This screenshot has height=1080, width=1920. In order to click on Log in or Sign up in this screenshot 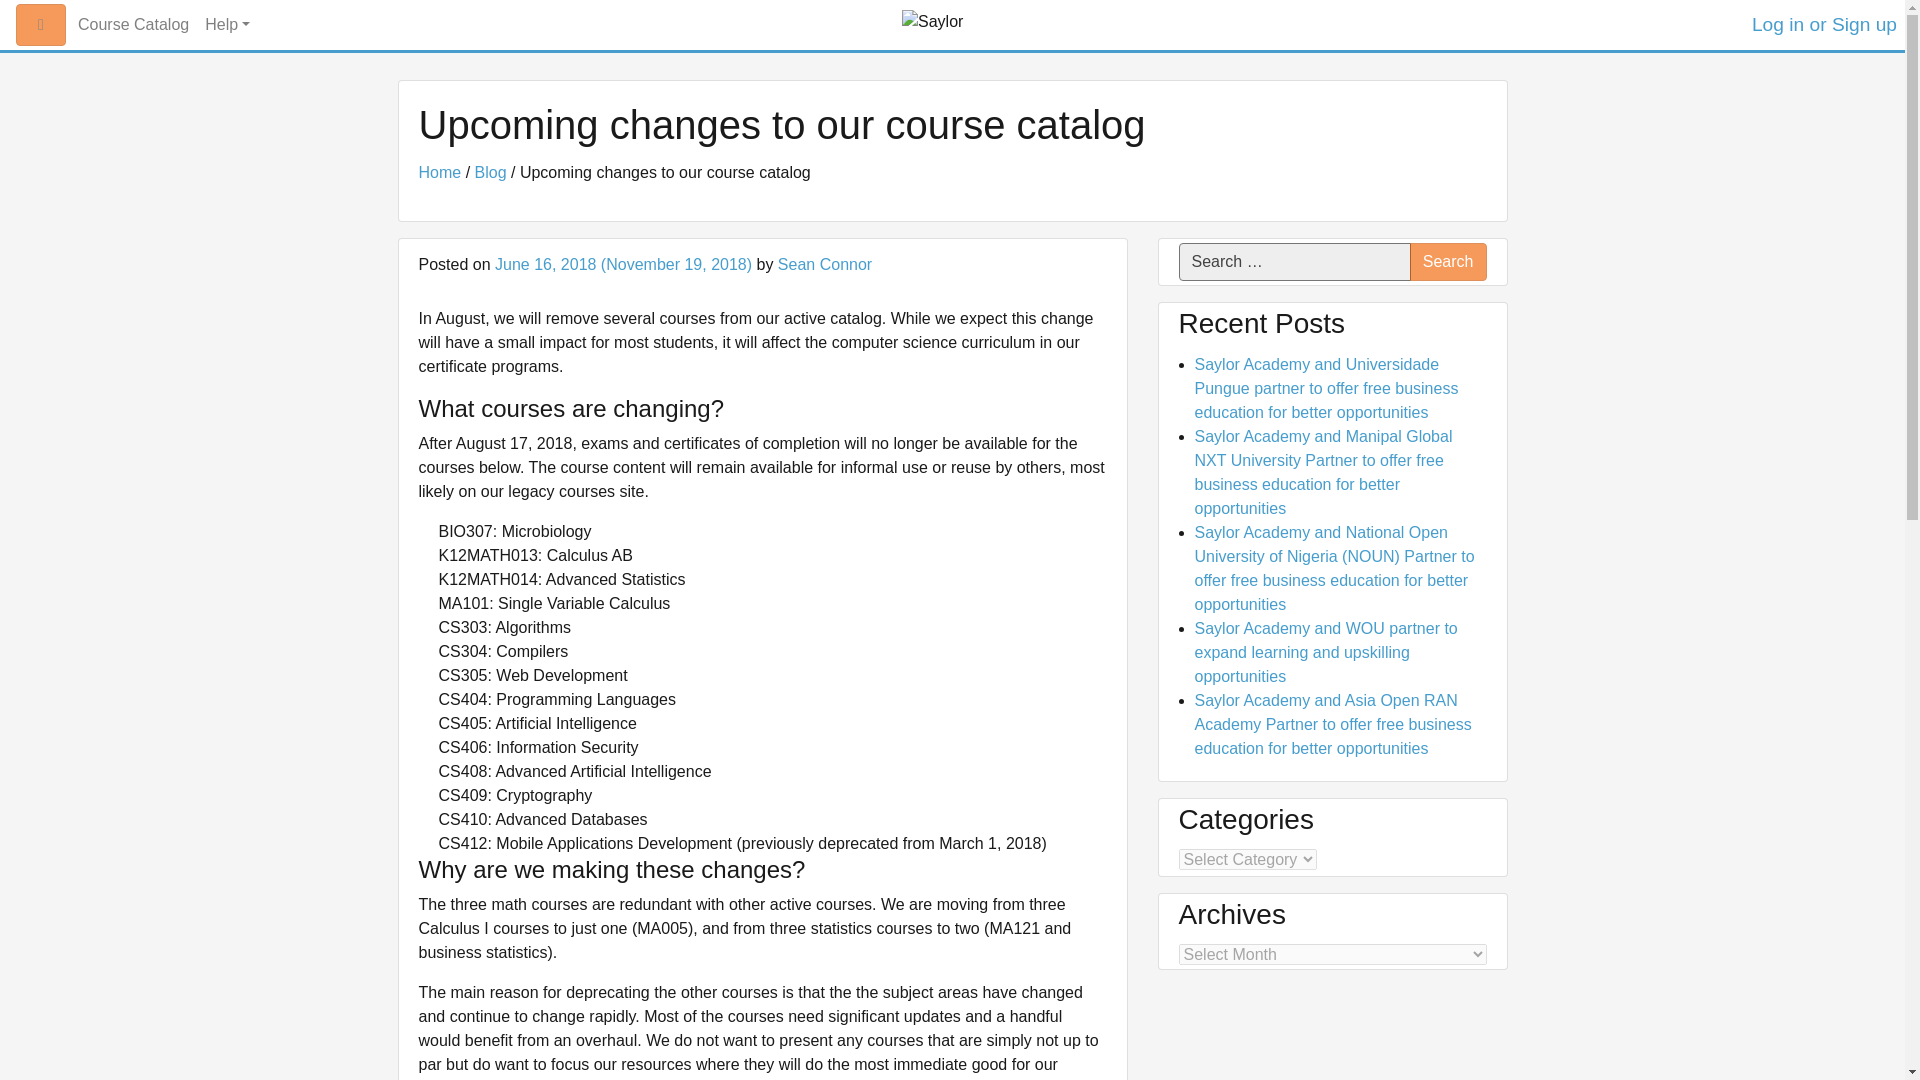, I will do `click(1824, 24)`.